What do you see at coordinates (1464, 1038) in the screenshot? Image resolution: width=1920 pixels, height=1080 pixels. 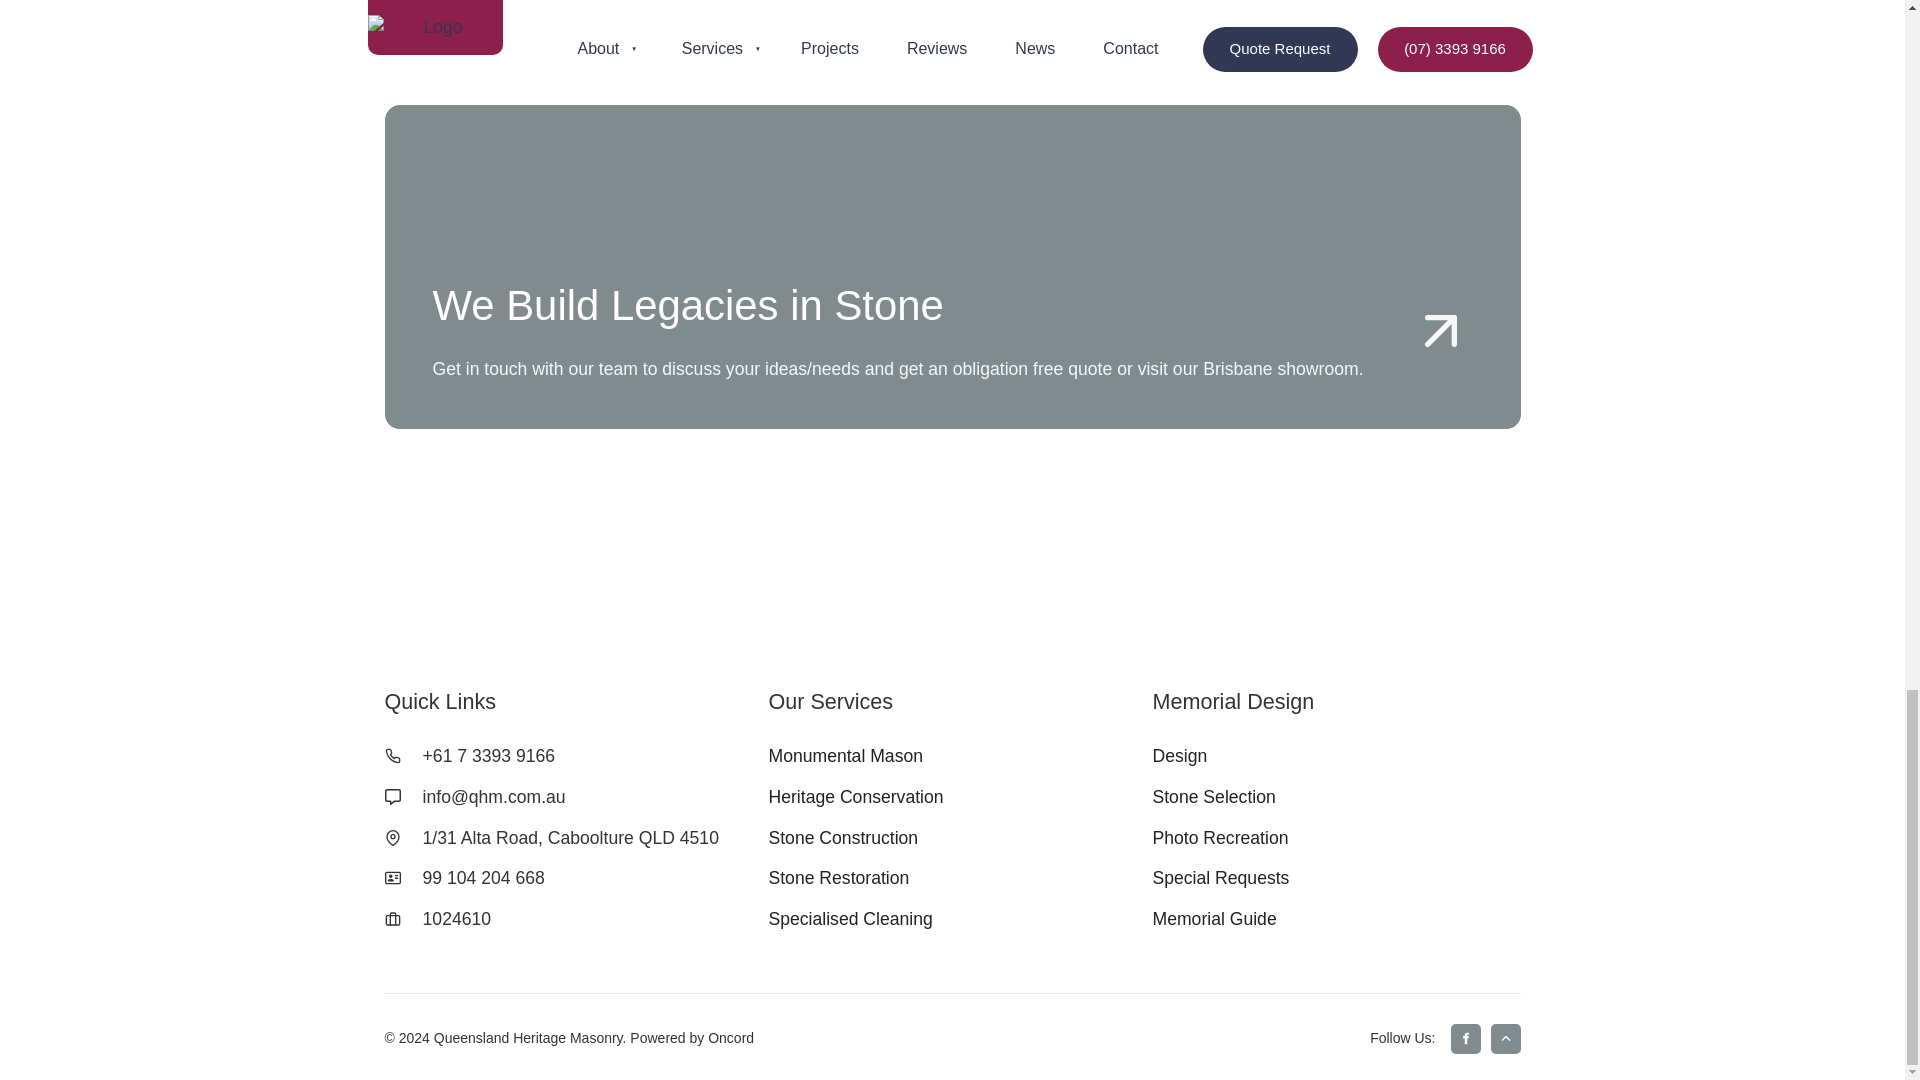 I see `Facebook` at bounding box center [1464, 1038].